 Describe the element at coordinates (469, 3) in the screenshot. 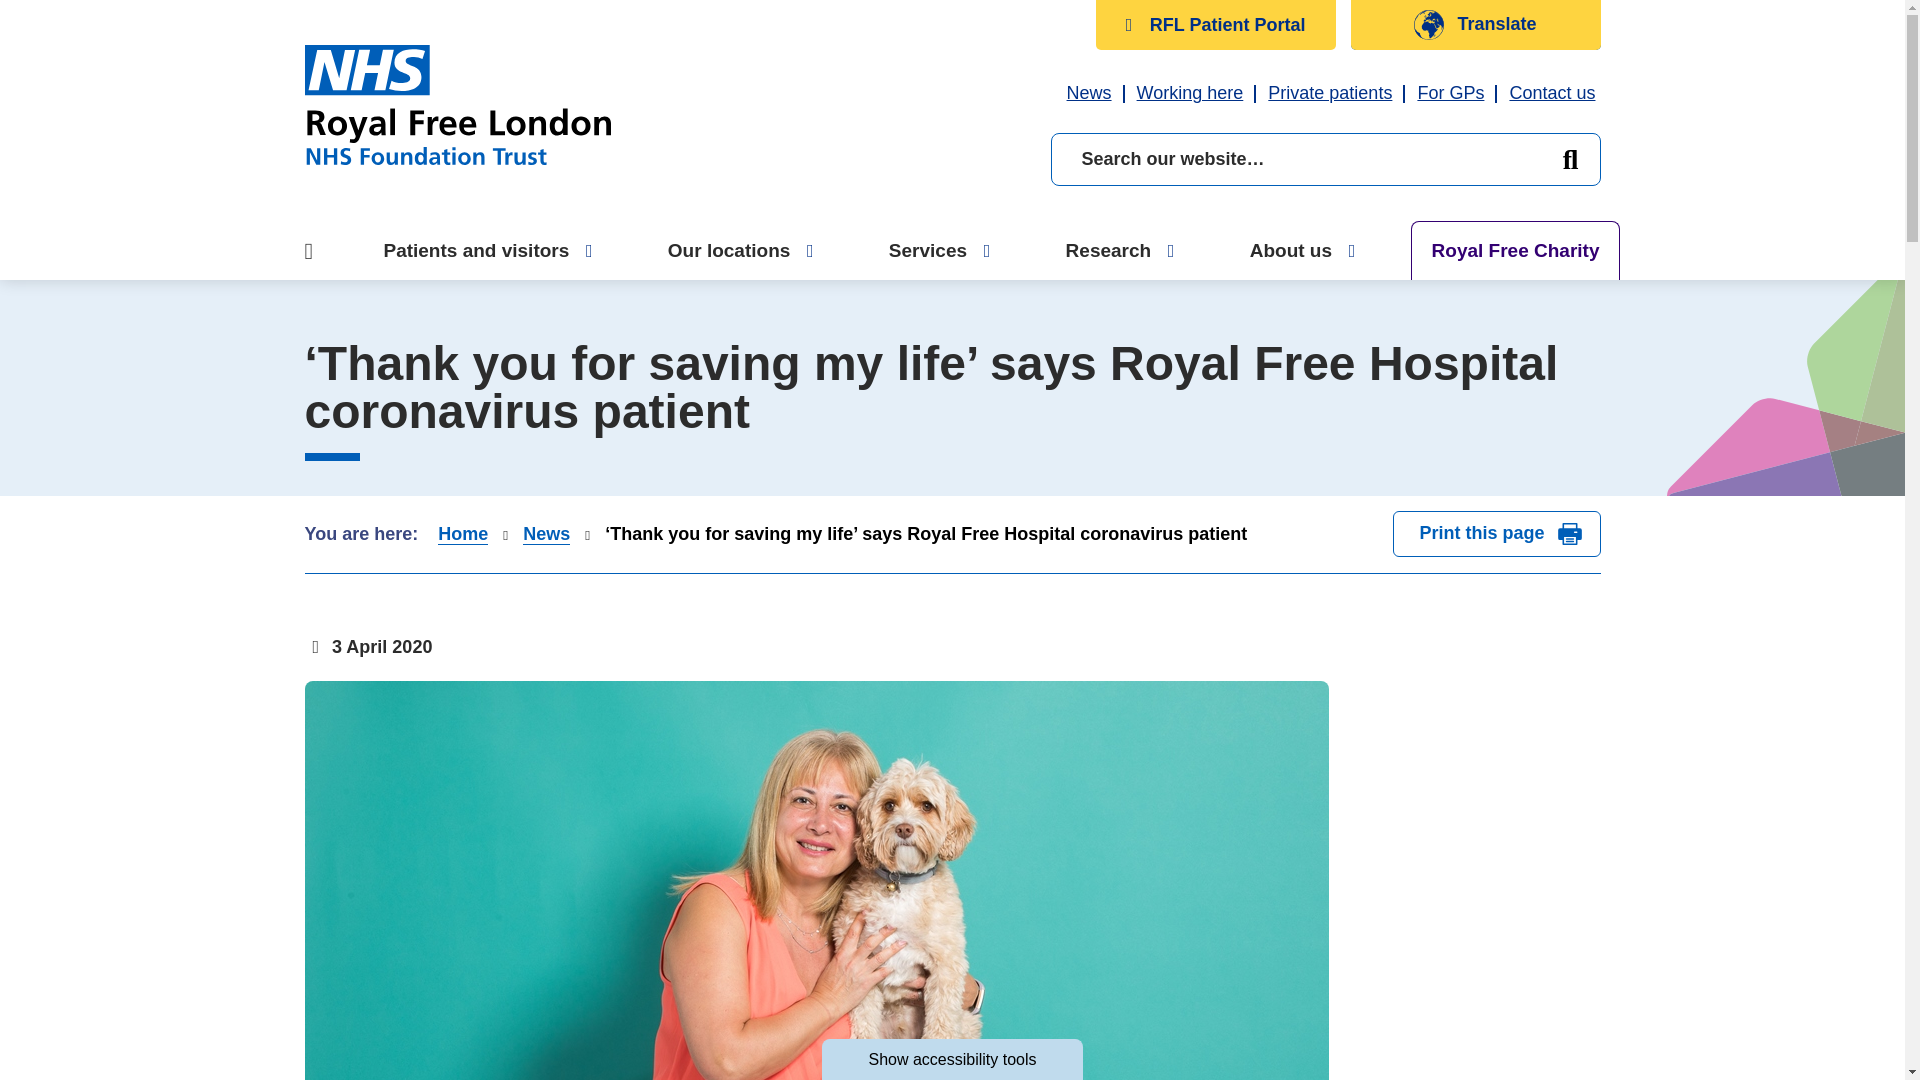

I see `Flu, COVID-19 and sickness bugs` at that location.